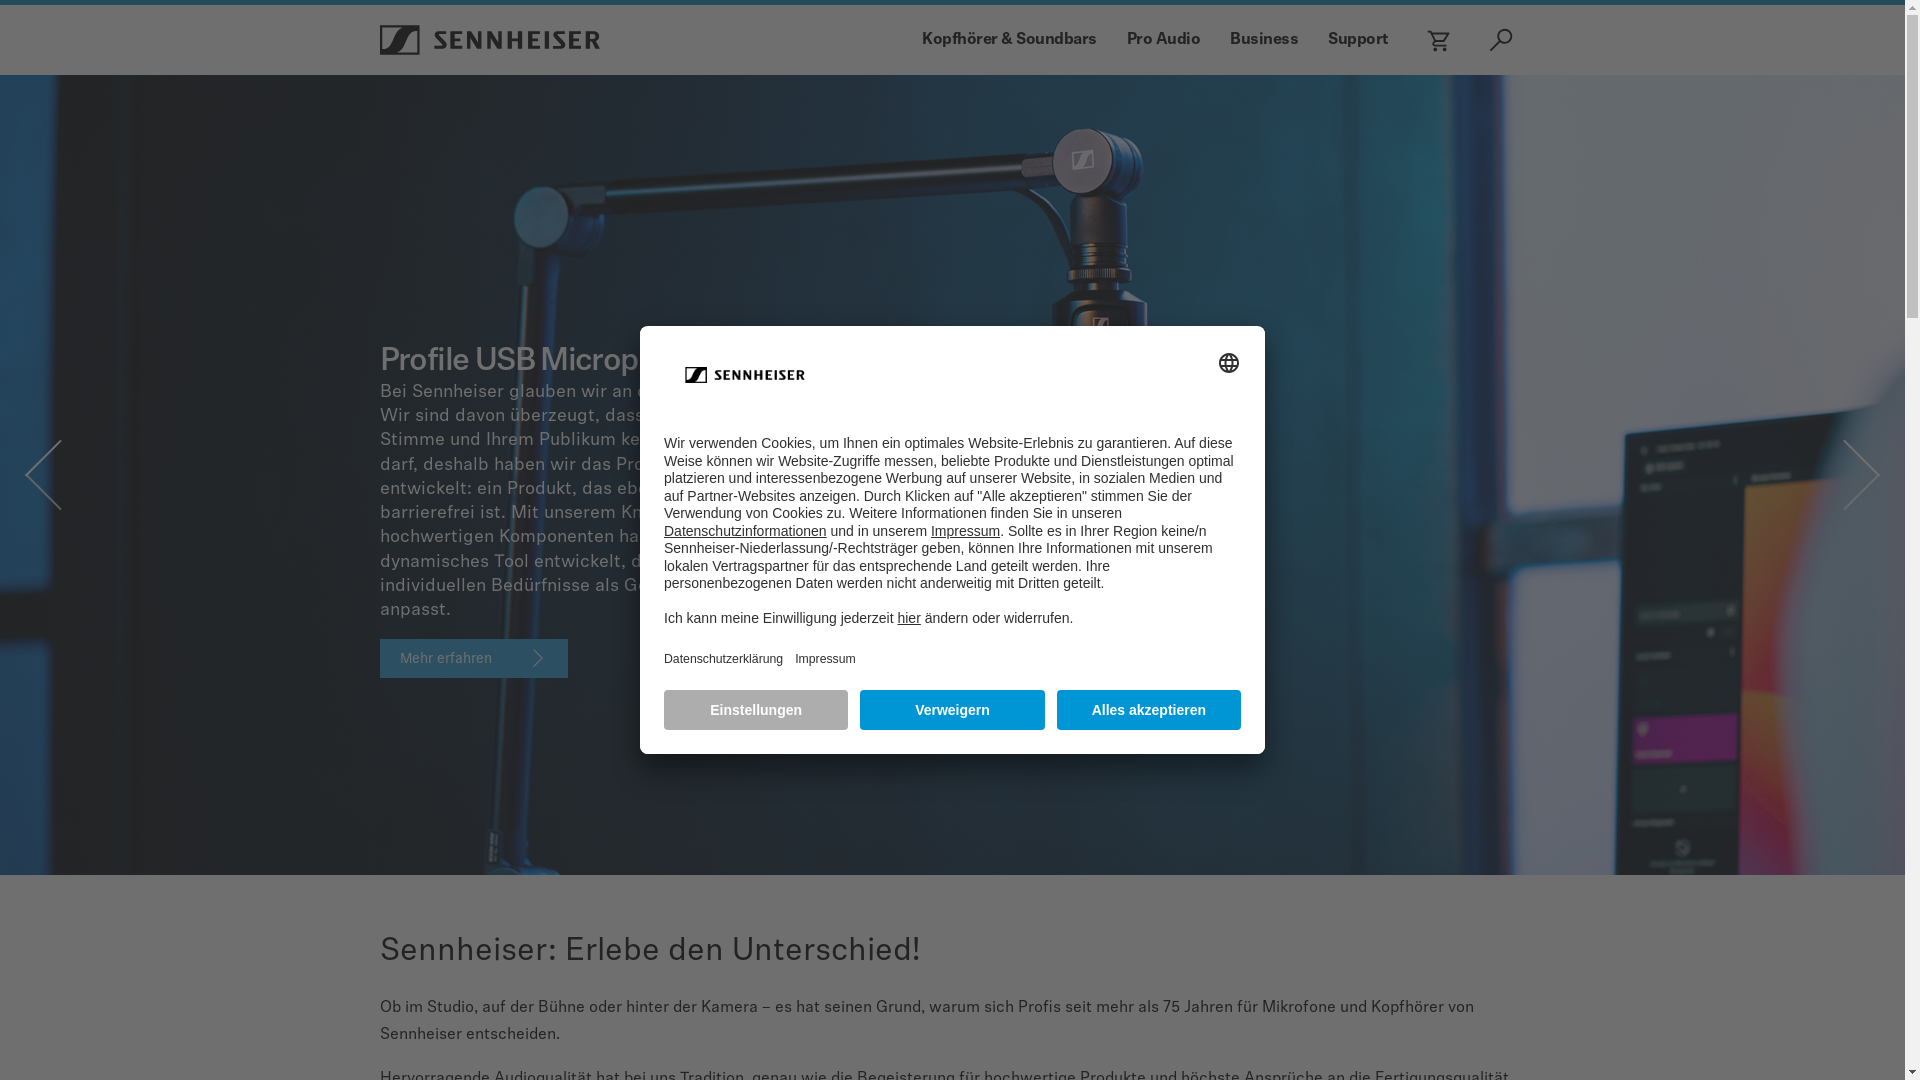 Image resolution: width=1920 pixels, height=1080 pixels. What do you see at coordinates (1163, 40) in the screenshot?
I see `Pro Audio` at bounding box center [1163, 40].